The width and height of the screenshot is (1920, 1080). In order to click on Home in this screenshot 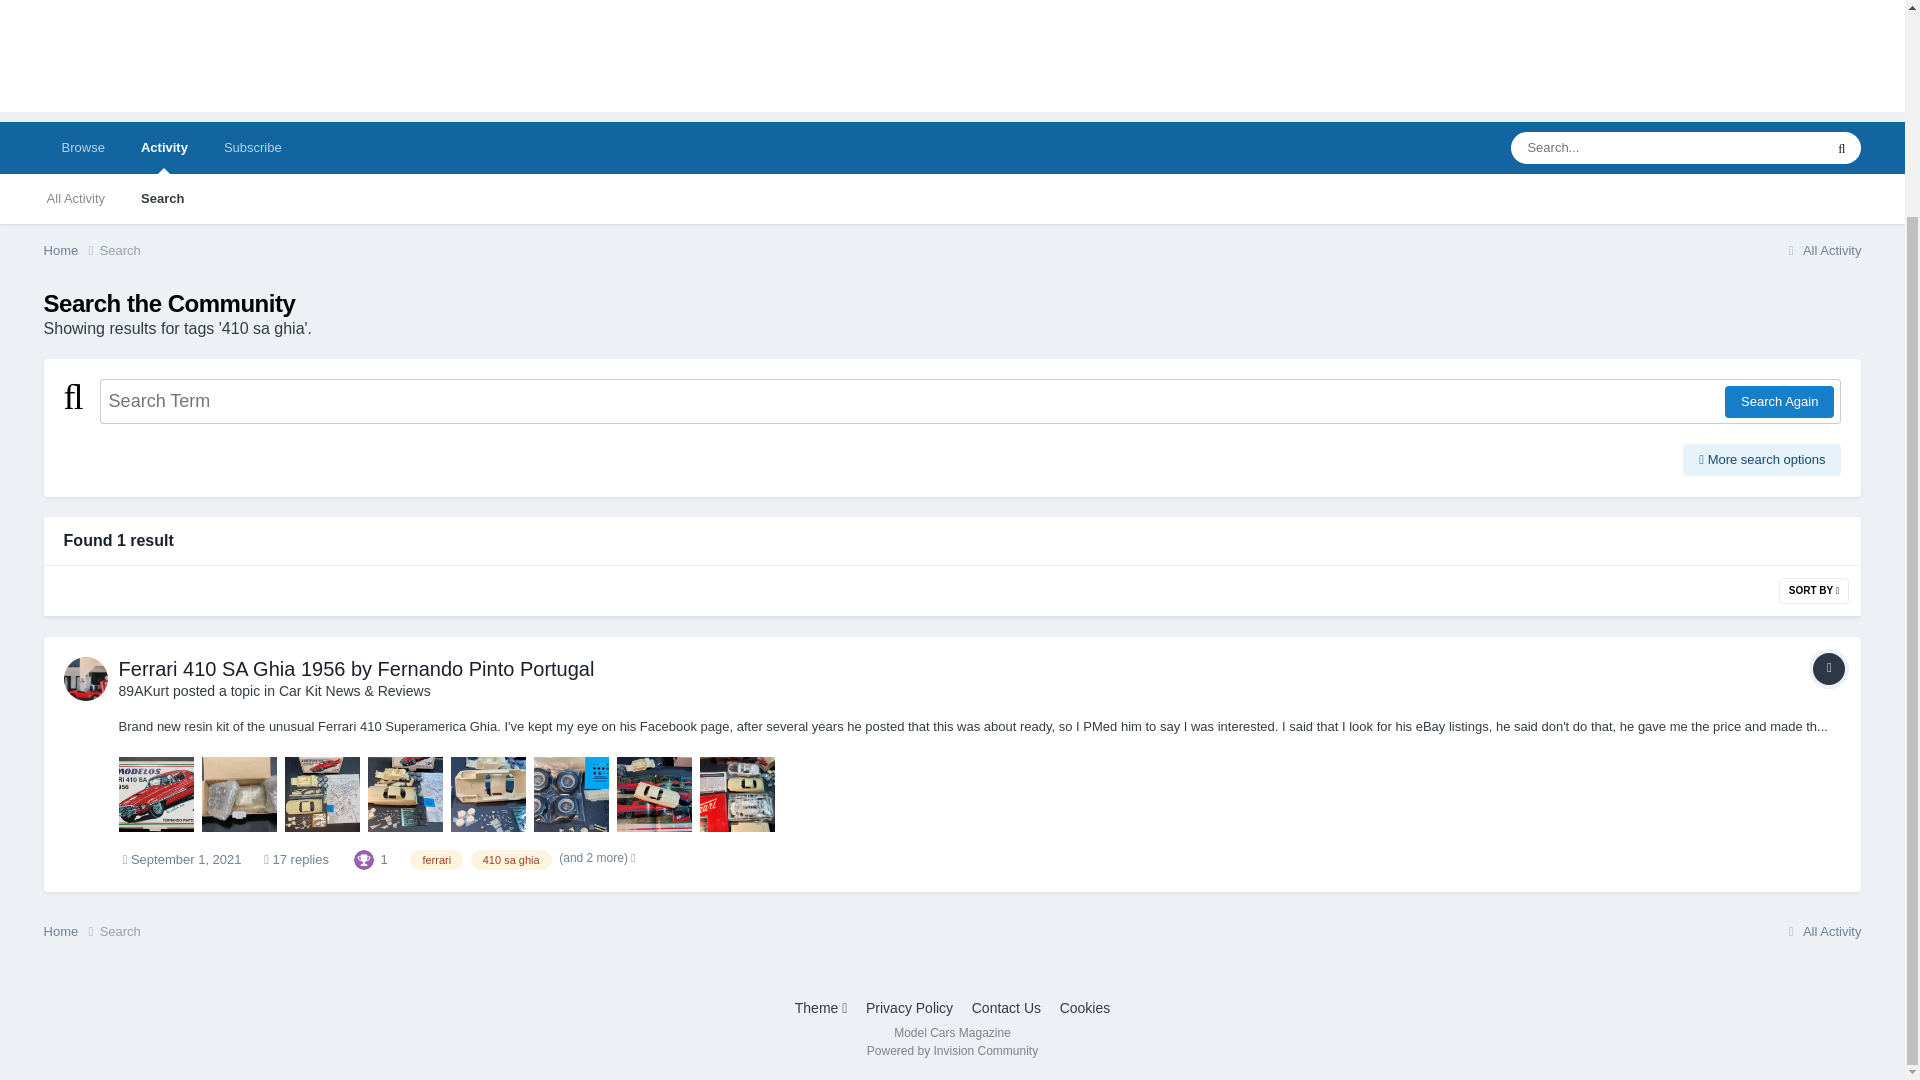, I will do `click(72, 250)`.